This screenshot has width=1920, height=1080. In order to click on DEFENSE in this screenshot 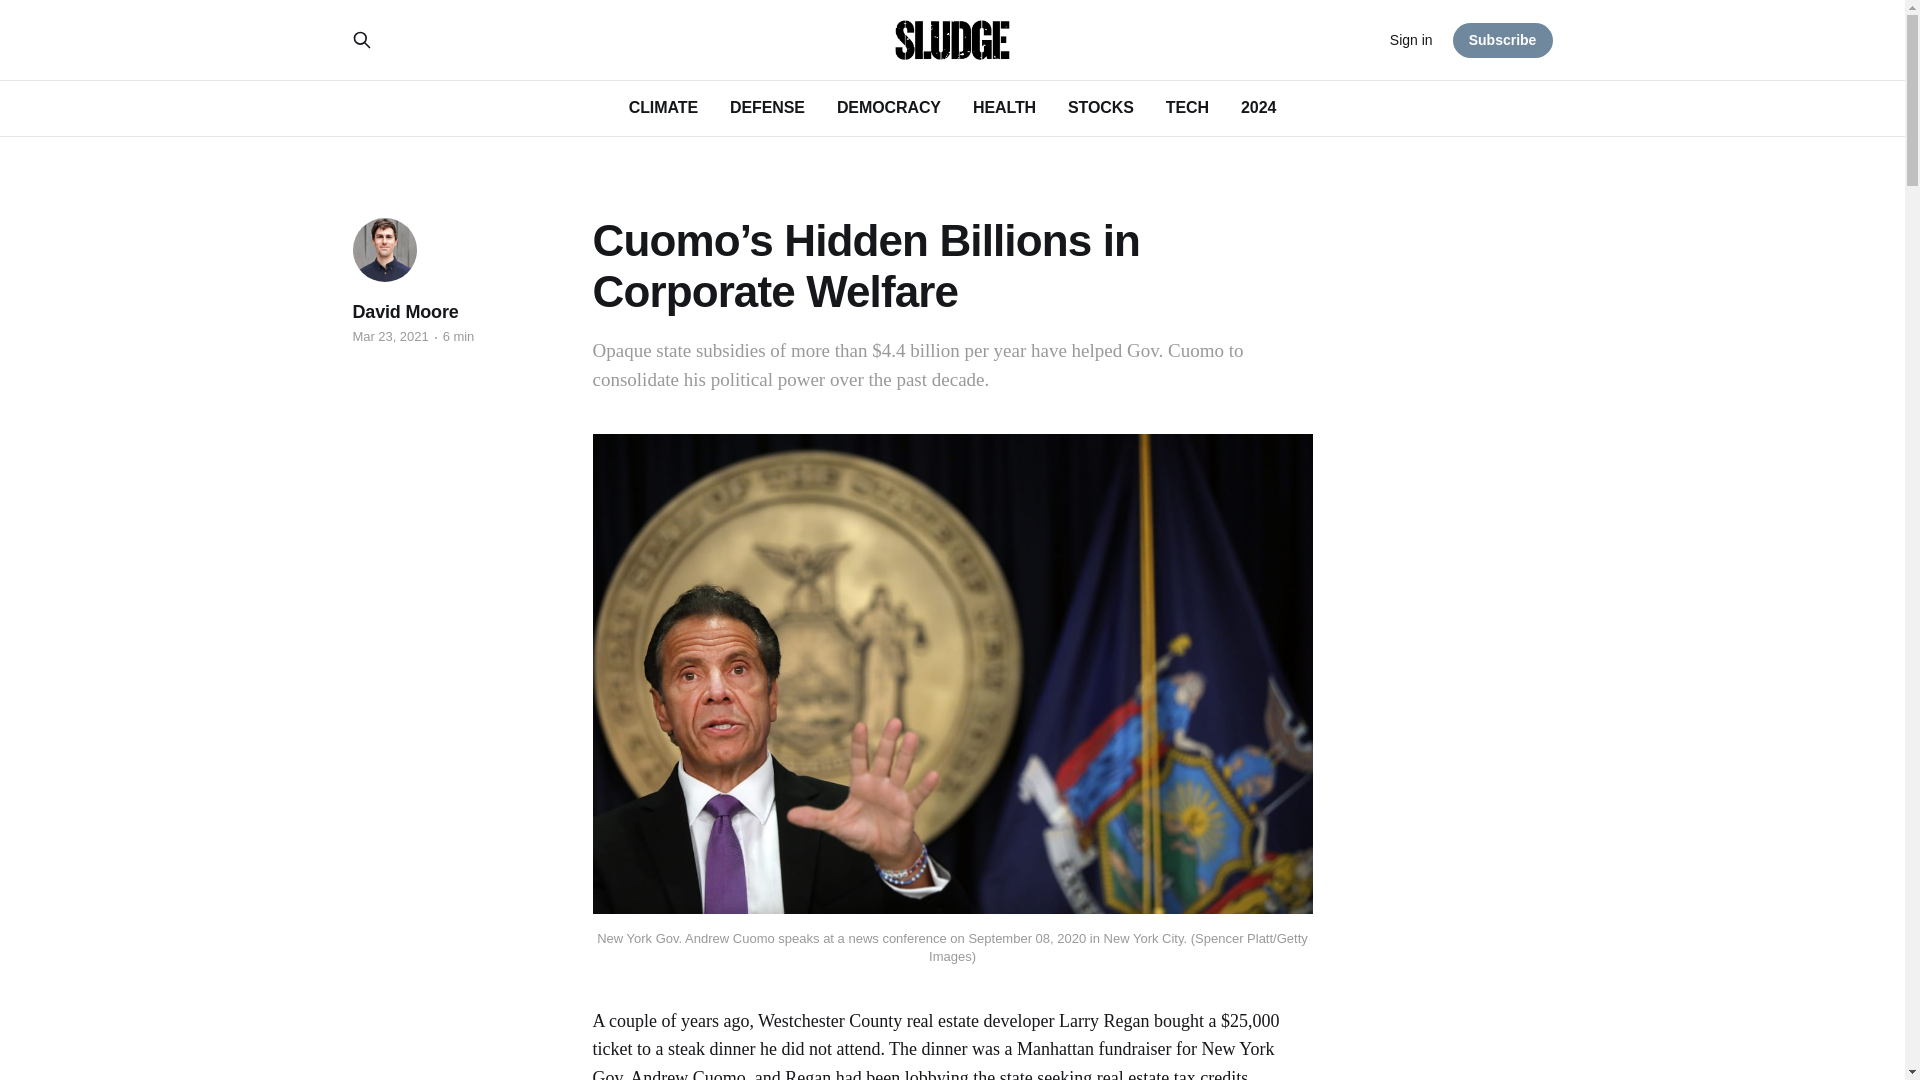, I will do `click(766, 107)`.